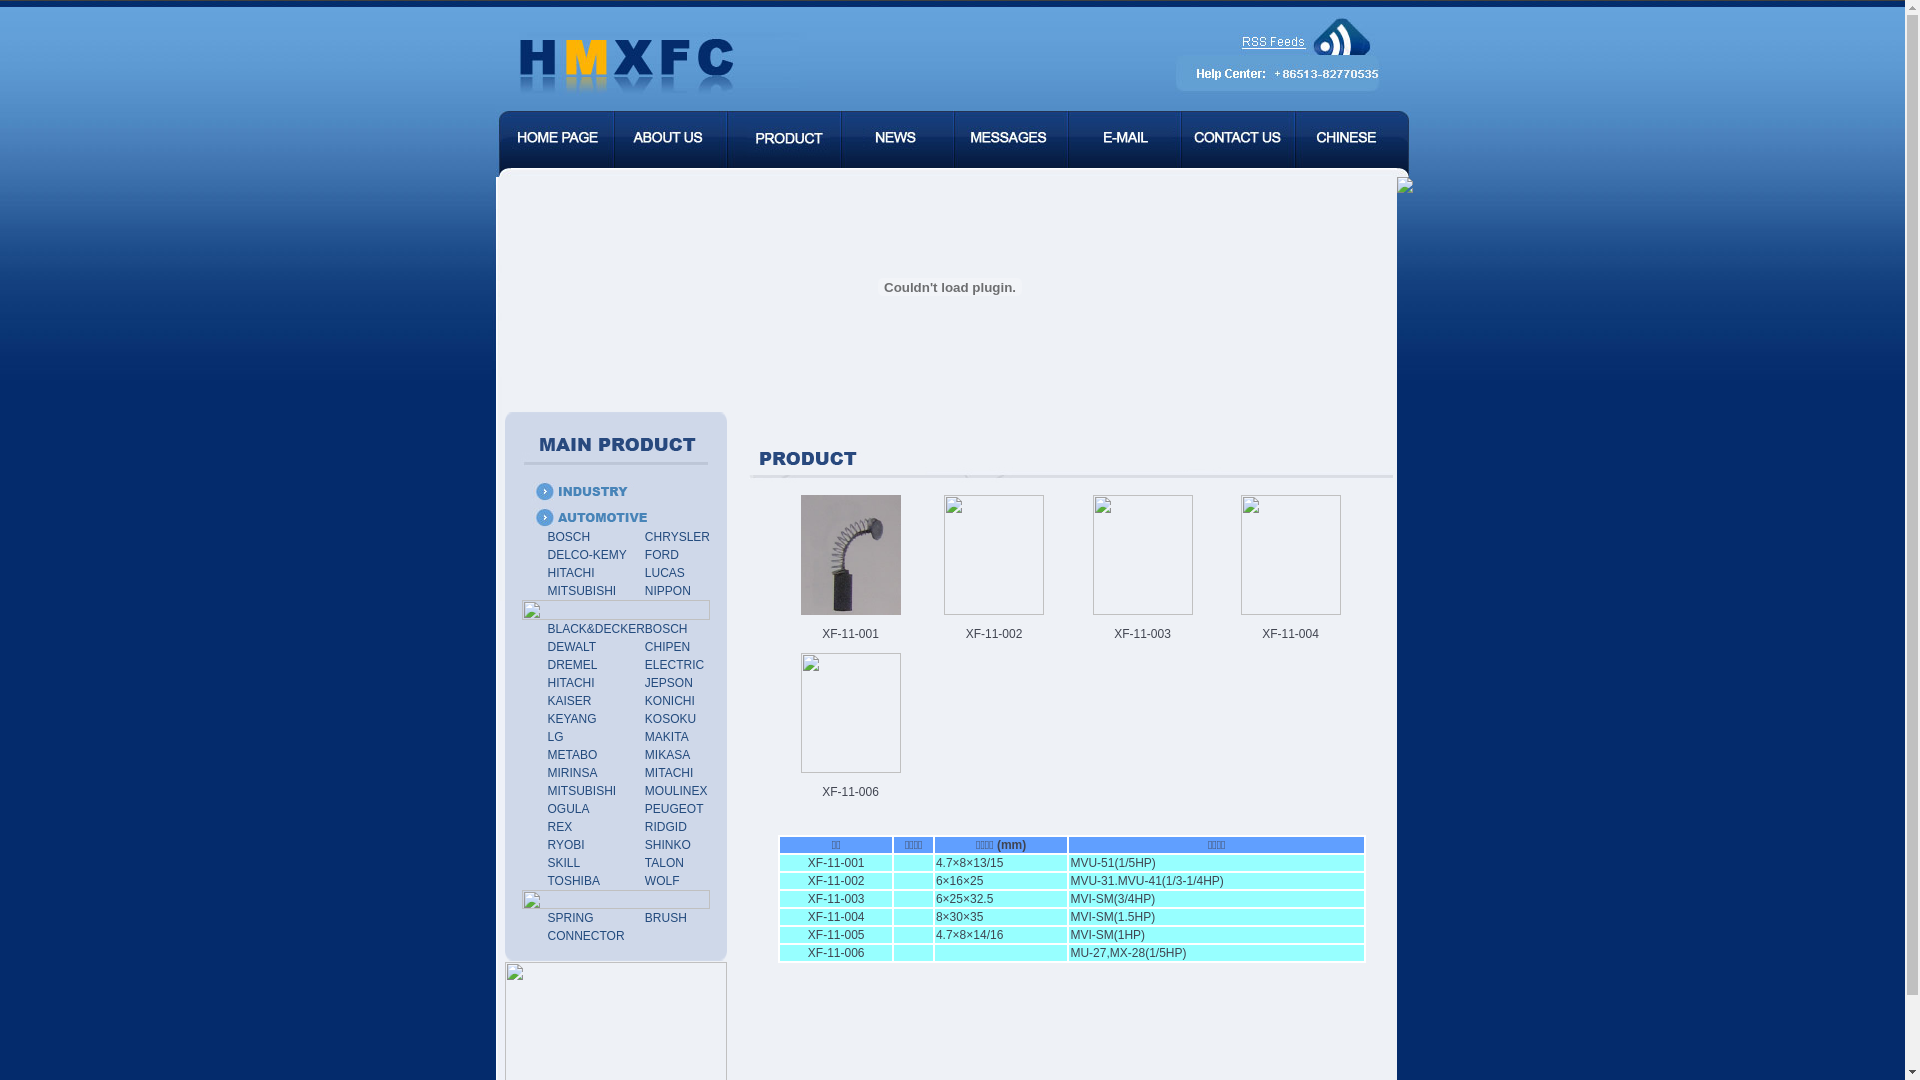  What do you see at coordinates (572, 773) in the screenshot?
I see `MIRINSA` at bounding box center [572, 773].